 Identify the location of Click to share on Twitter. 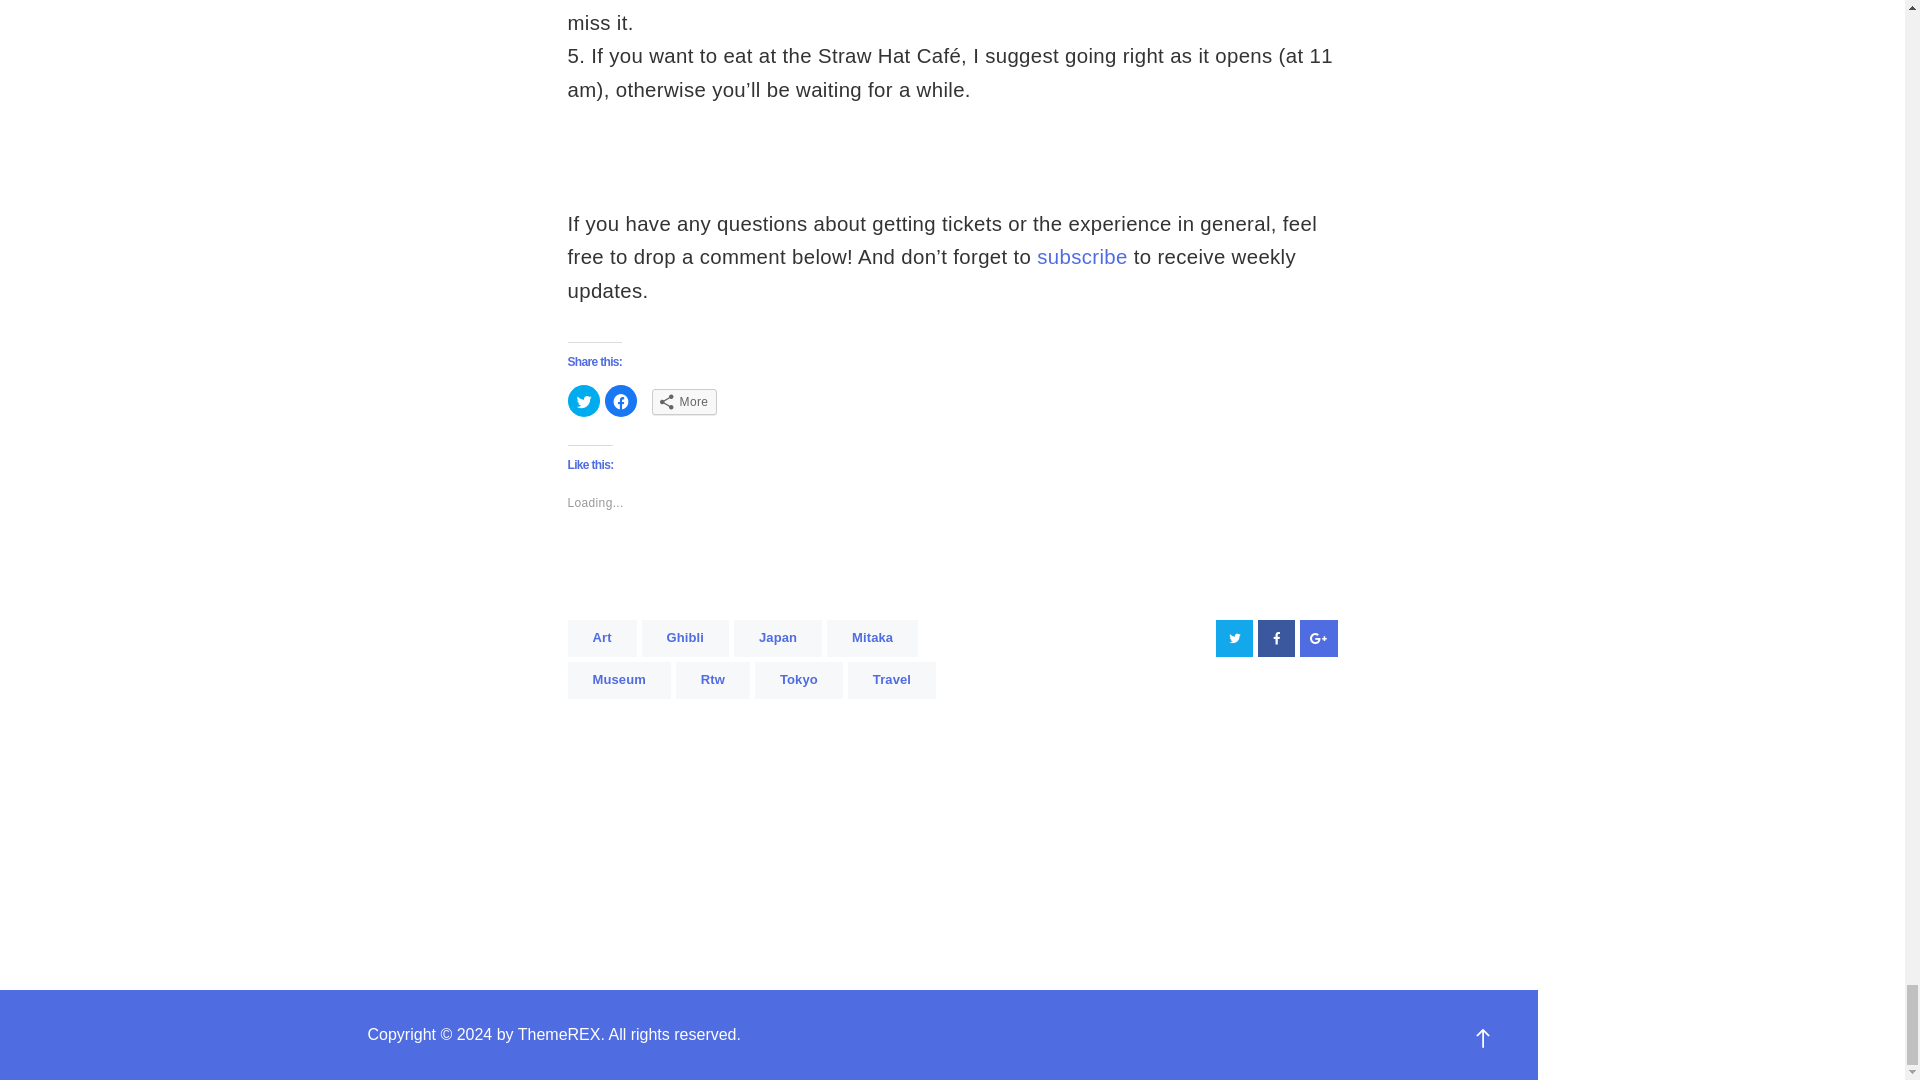
(584, 400).